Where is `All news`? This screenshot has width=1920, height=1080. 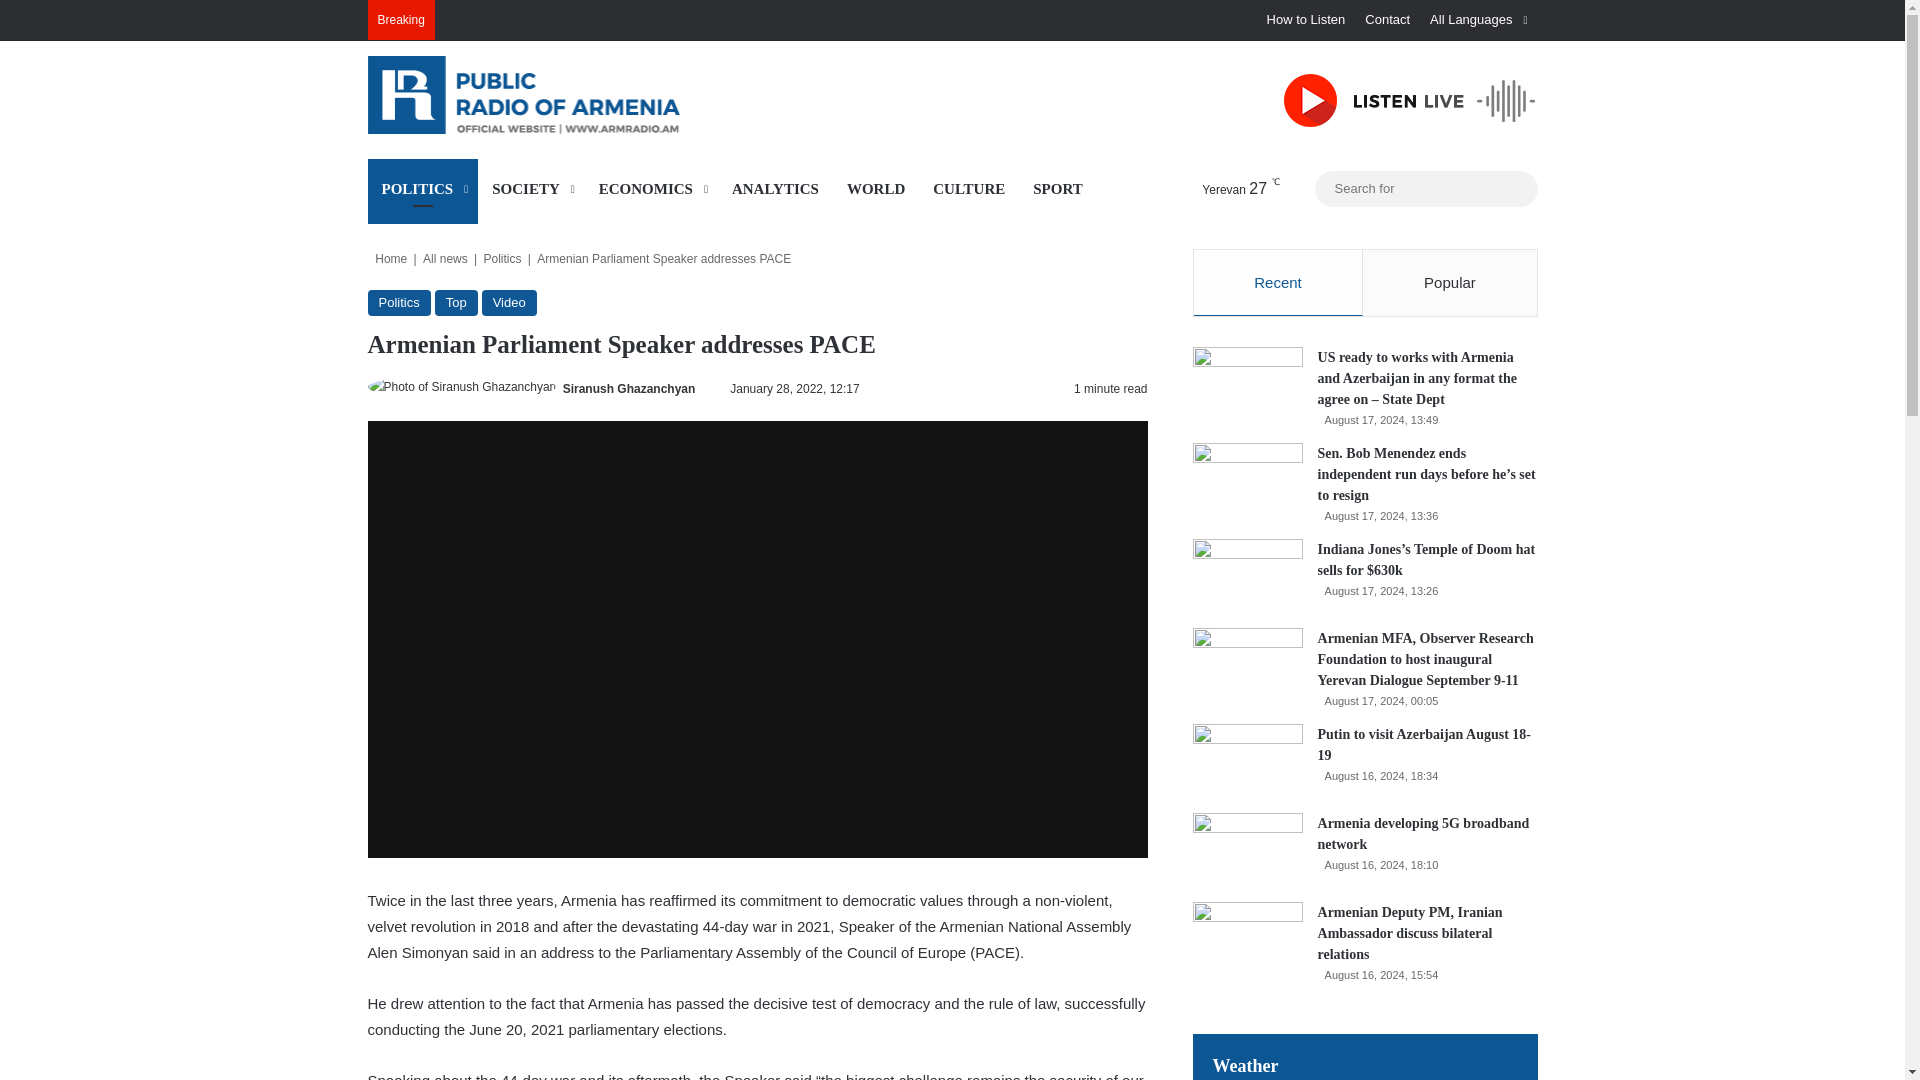
All news is located at coordinates (445, 258).